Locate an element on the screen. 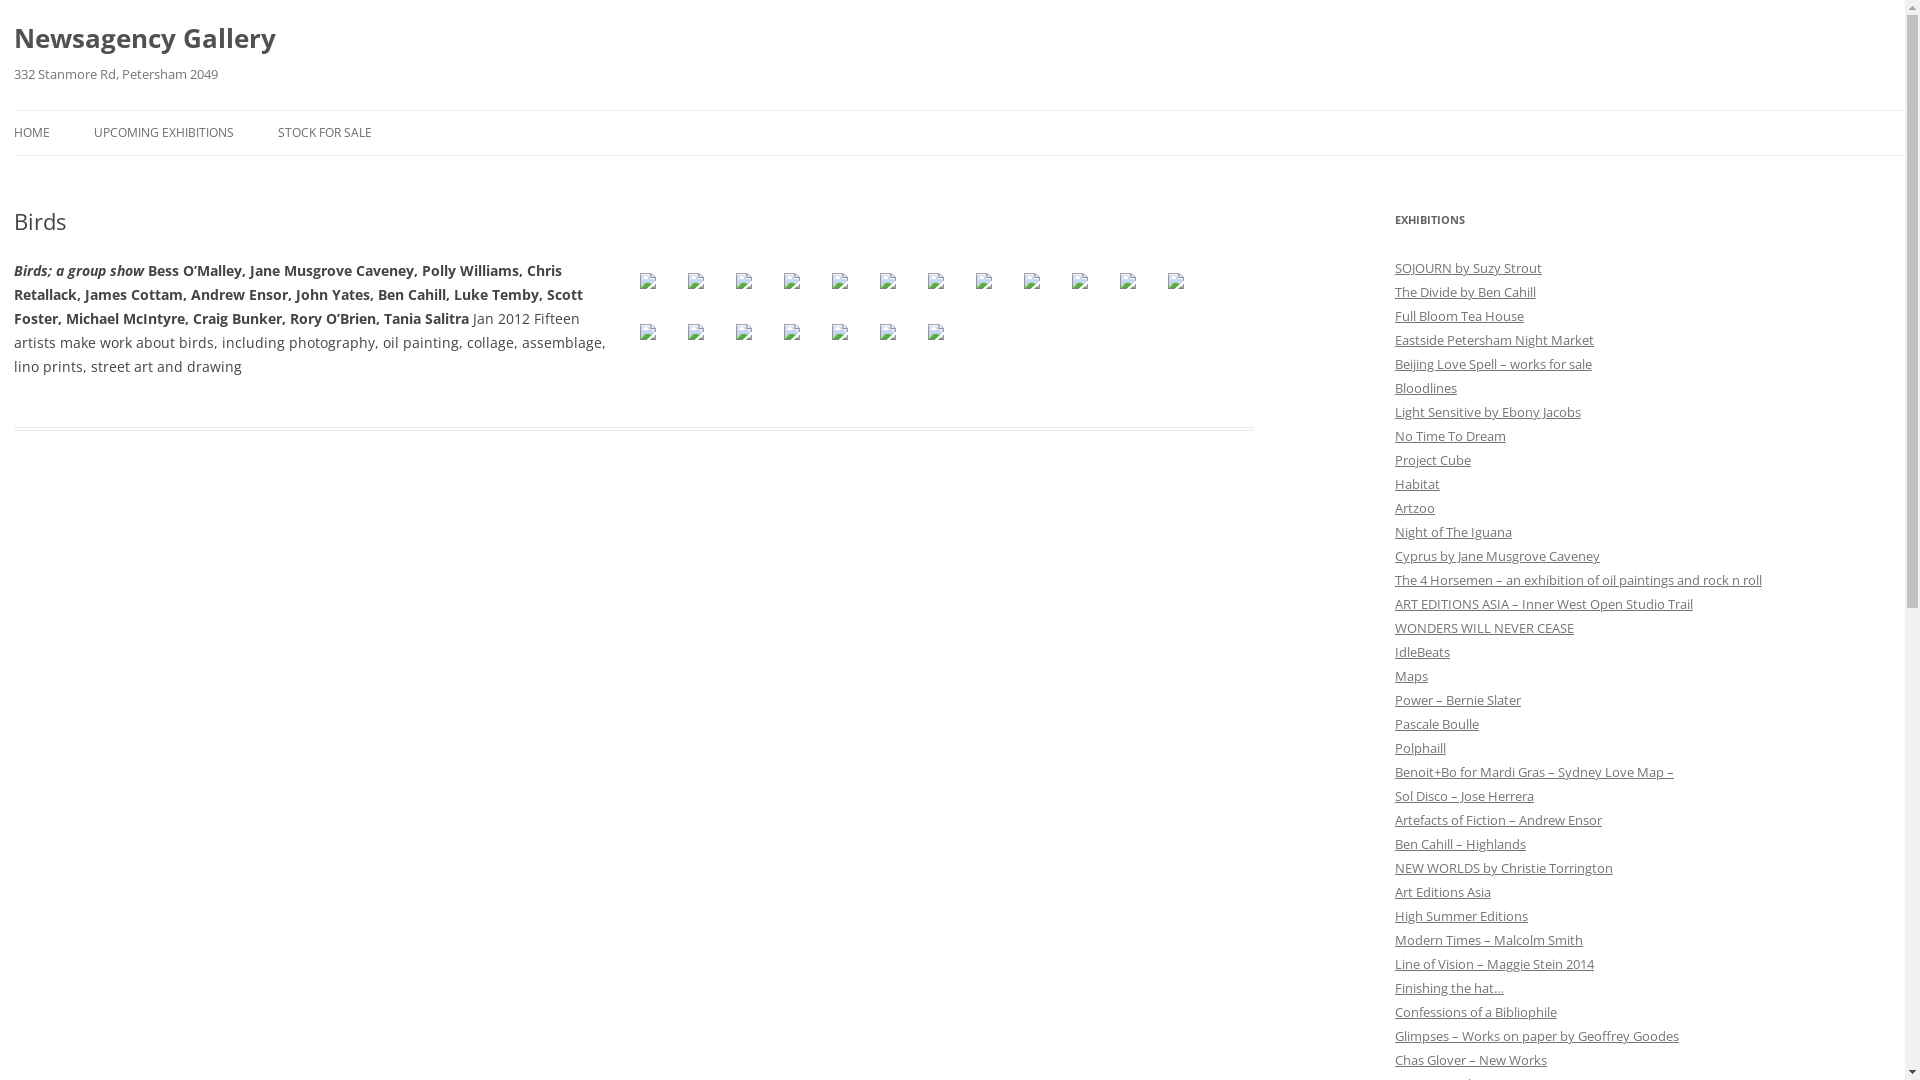 This screenshot has height=1080, width=1920. No Time To Dream is located at coordinates (1450, 436).